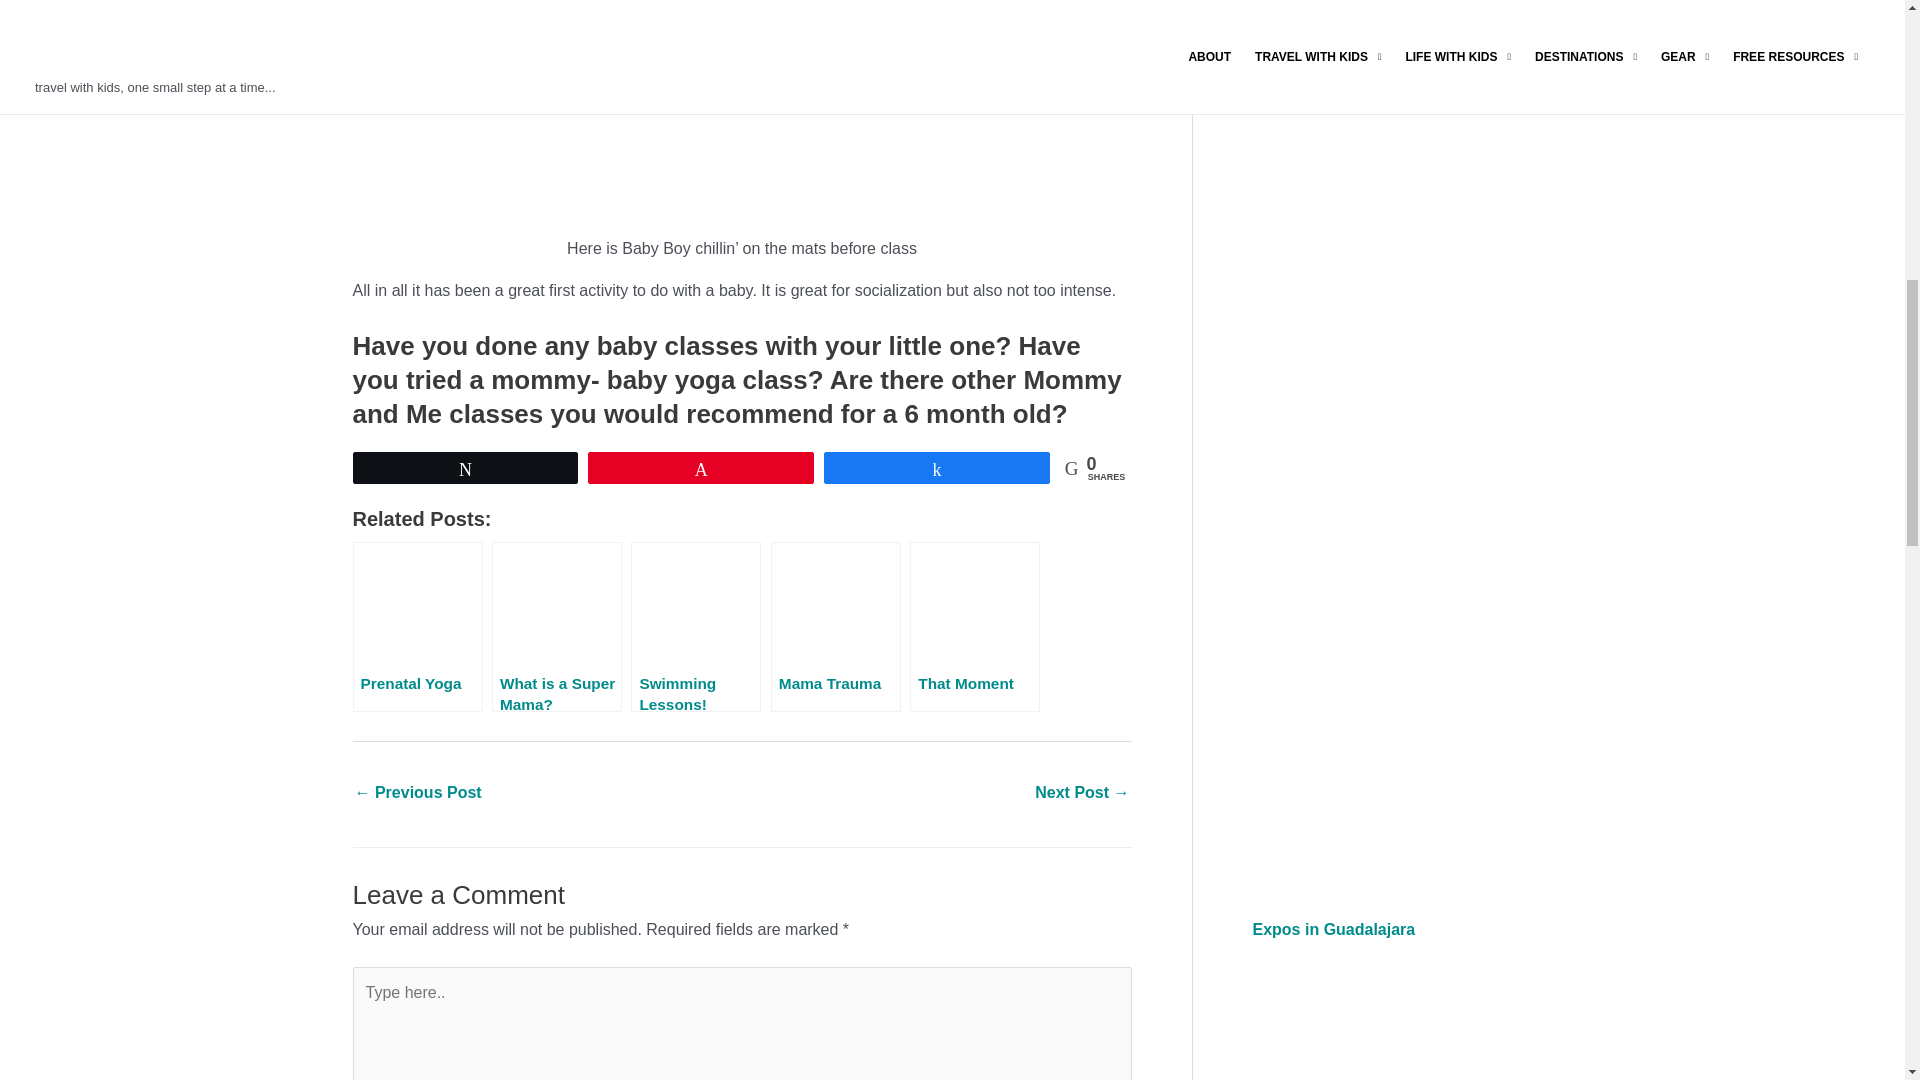 This screenshot has width=1920, height=1080. I want to click on Bosque Colomos, so click(417, 794).